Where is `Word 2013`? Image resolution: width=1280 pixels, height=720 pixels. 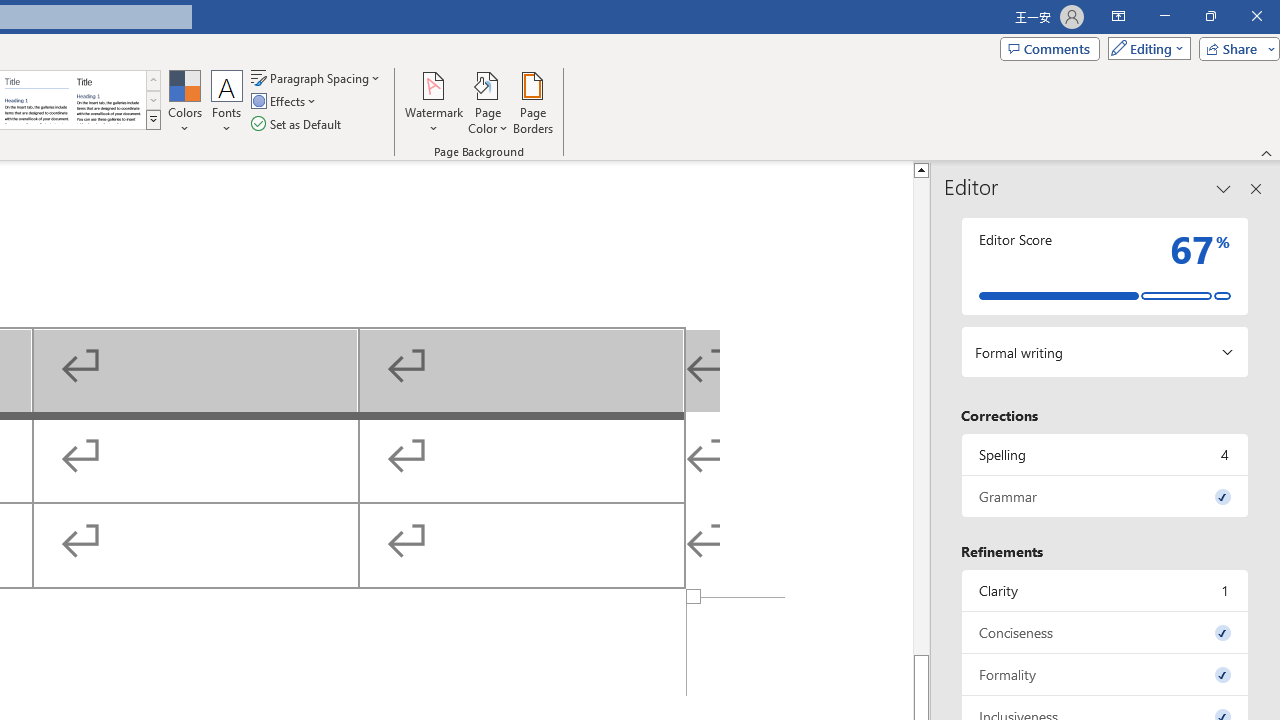
Word 2013 is located at coordinates (108, 100).